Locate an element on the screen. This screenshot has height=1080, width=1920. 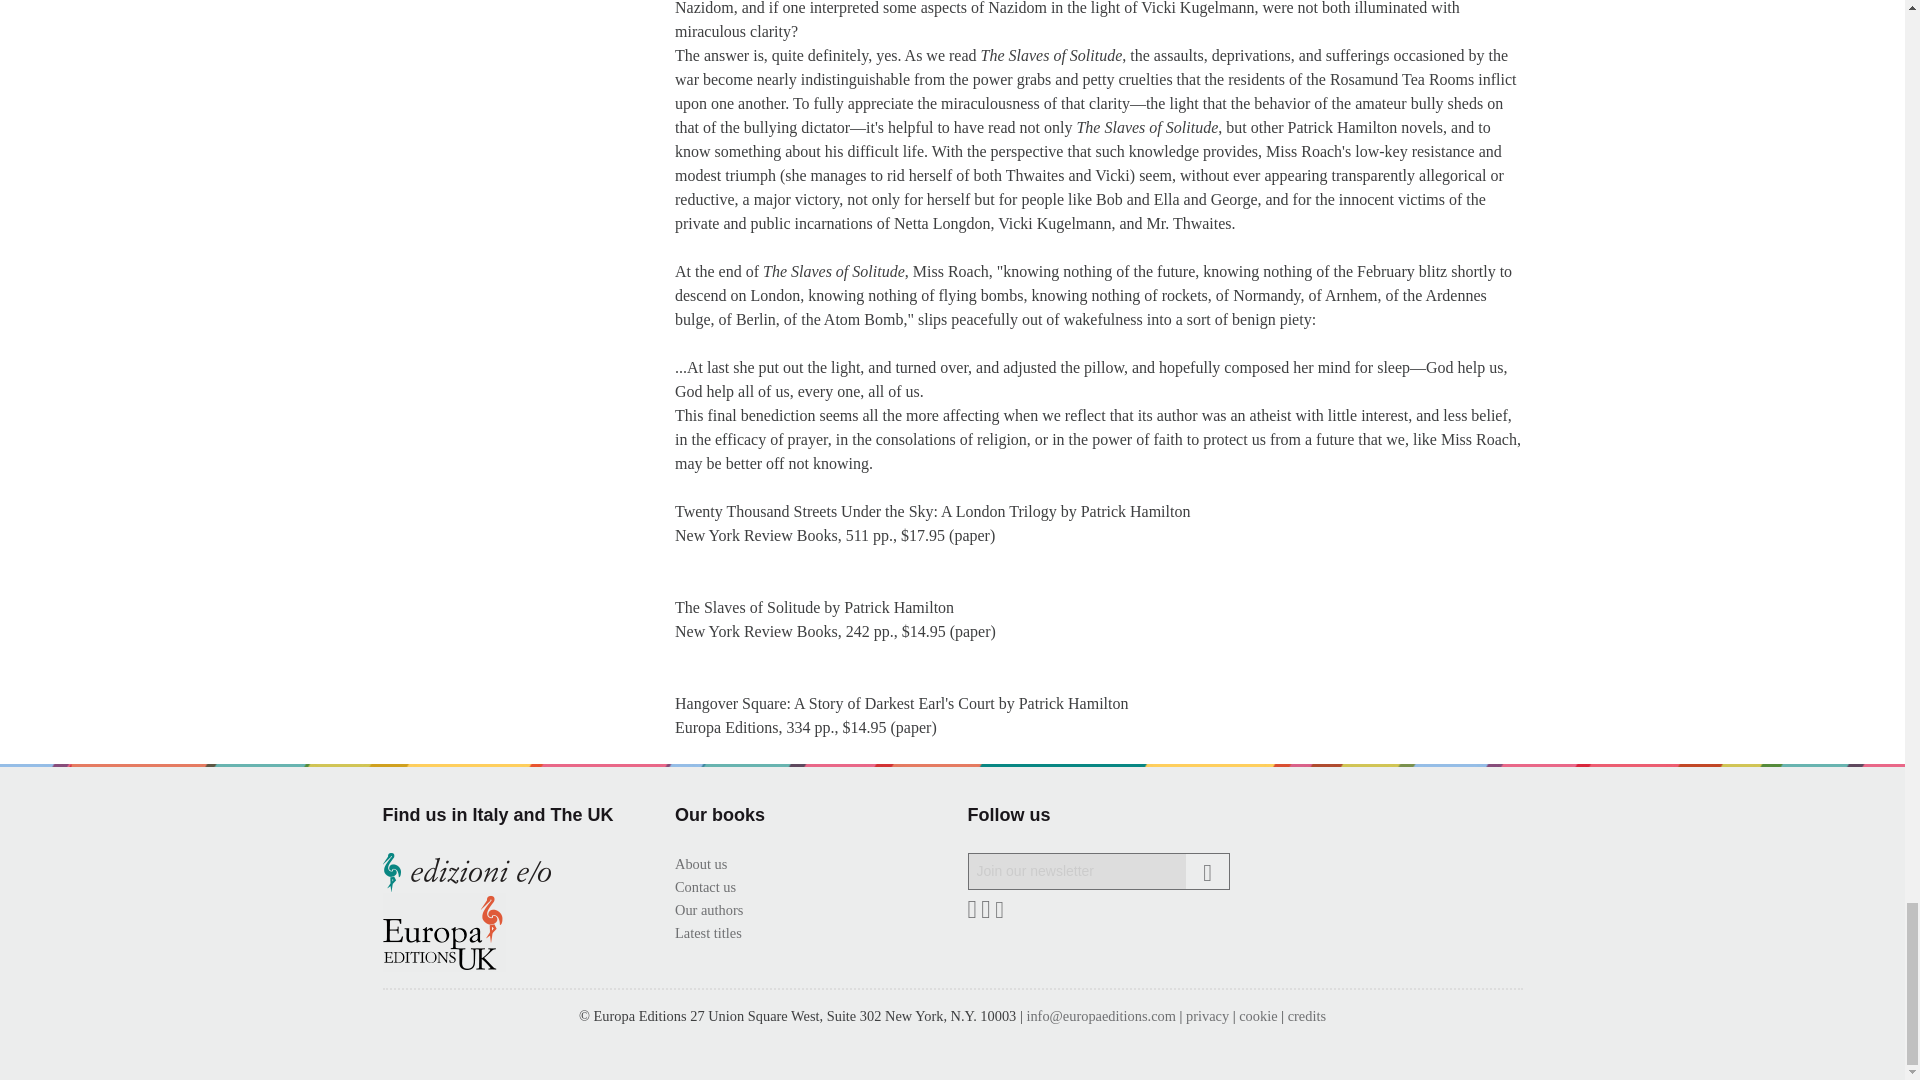
Privacy policy is located at coordinates (1207, 1015).